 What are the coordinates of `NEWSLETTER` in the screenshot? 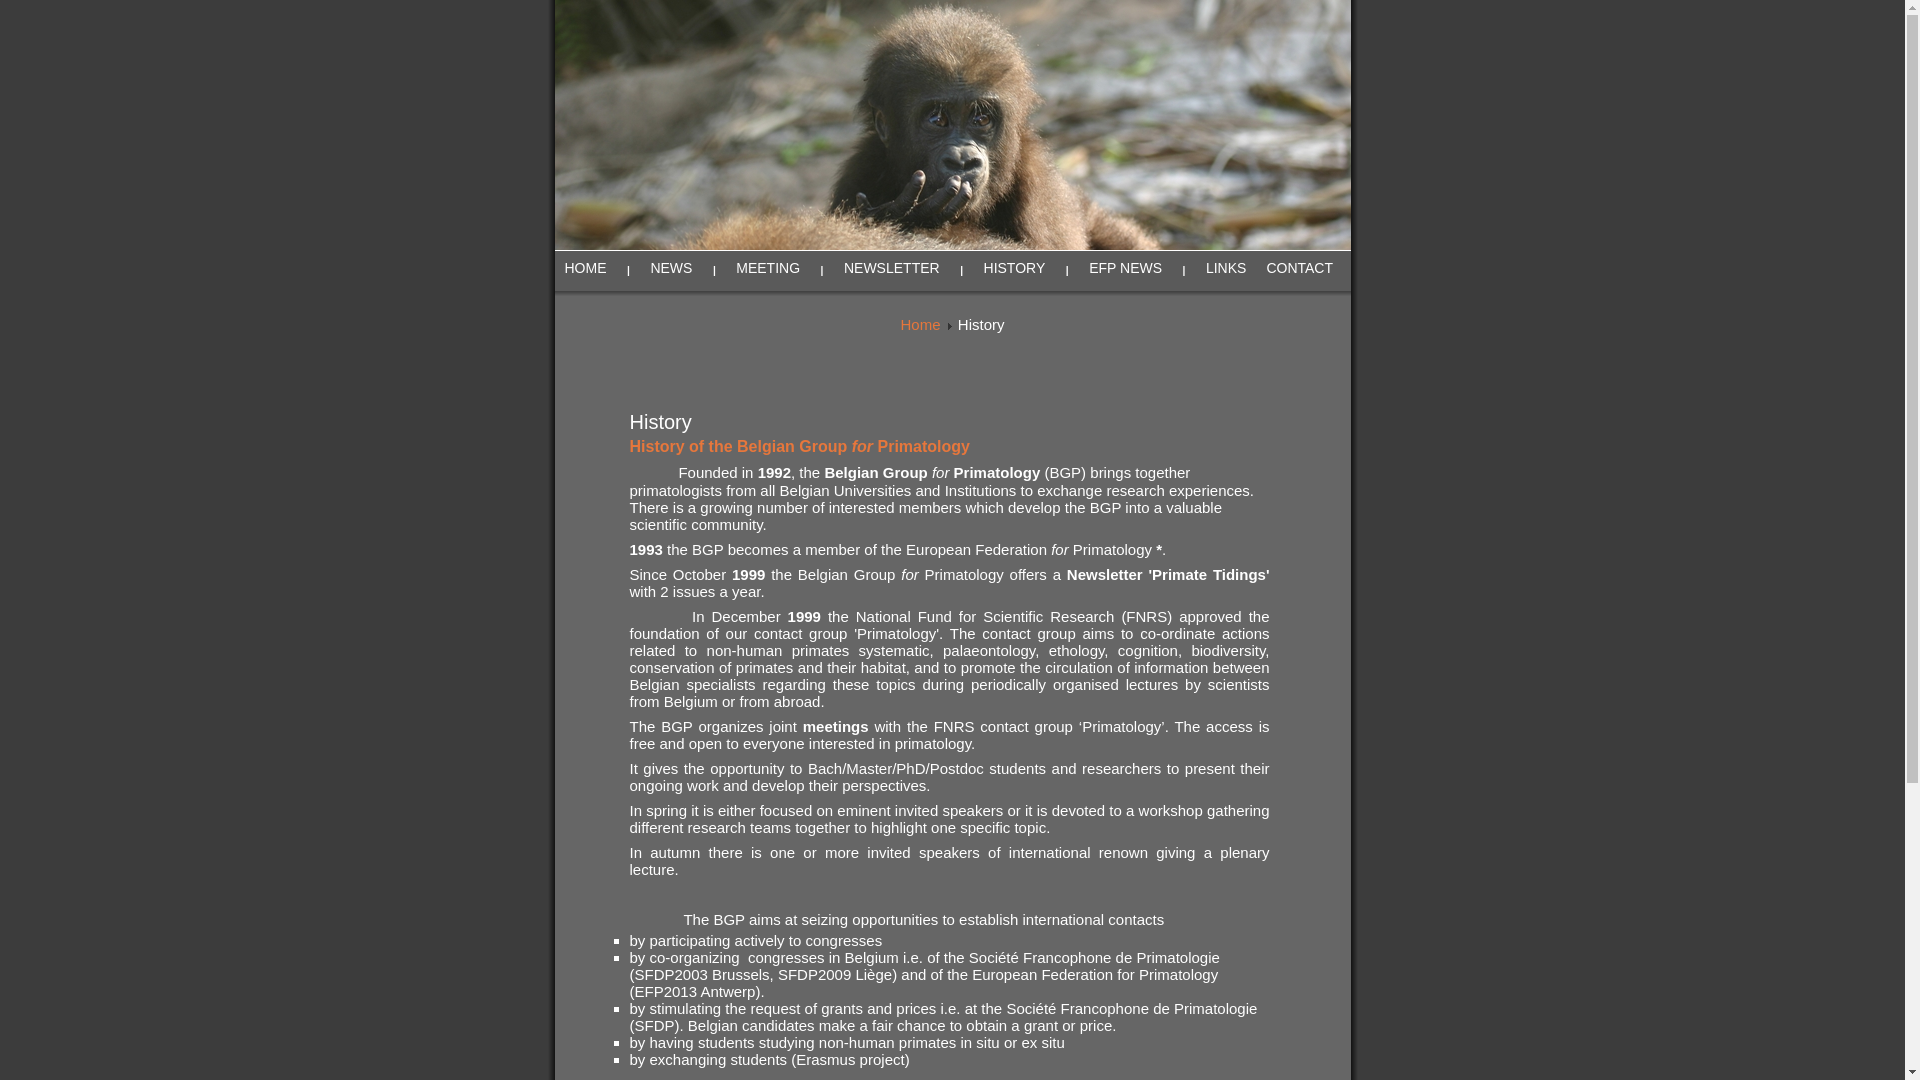 It's located at (892, 268).